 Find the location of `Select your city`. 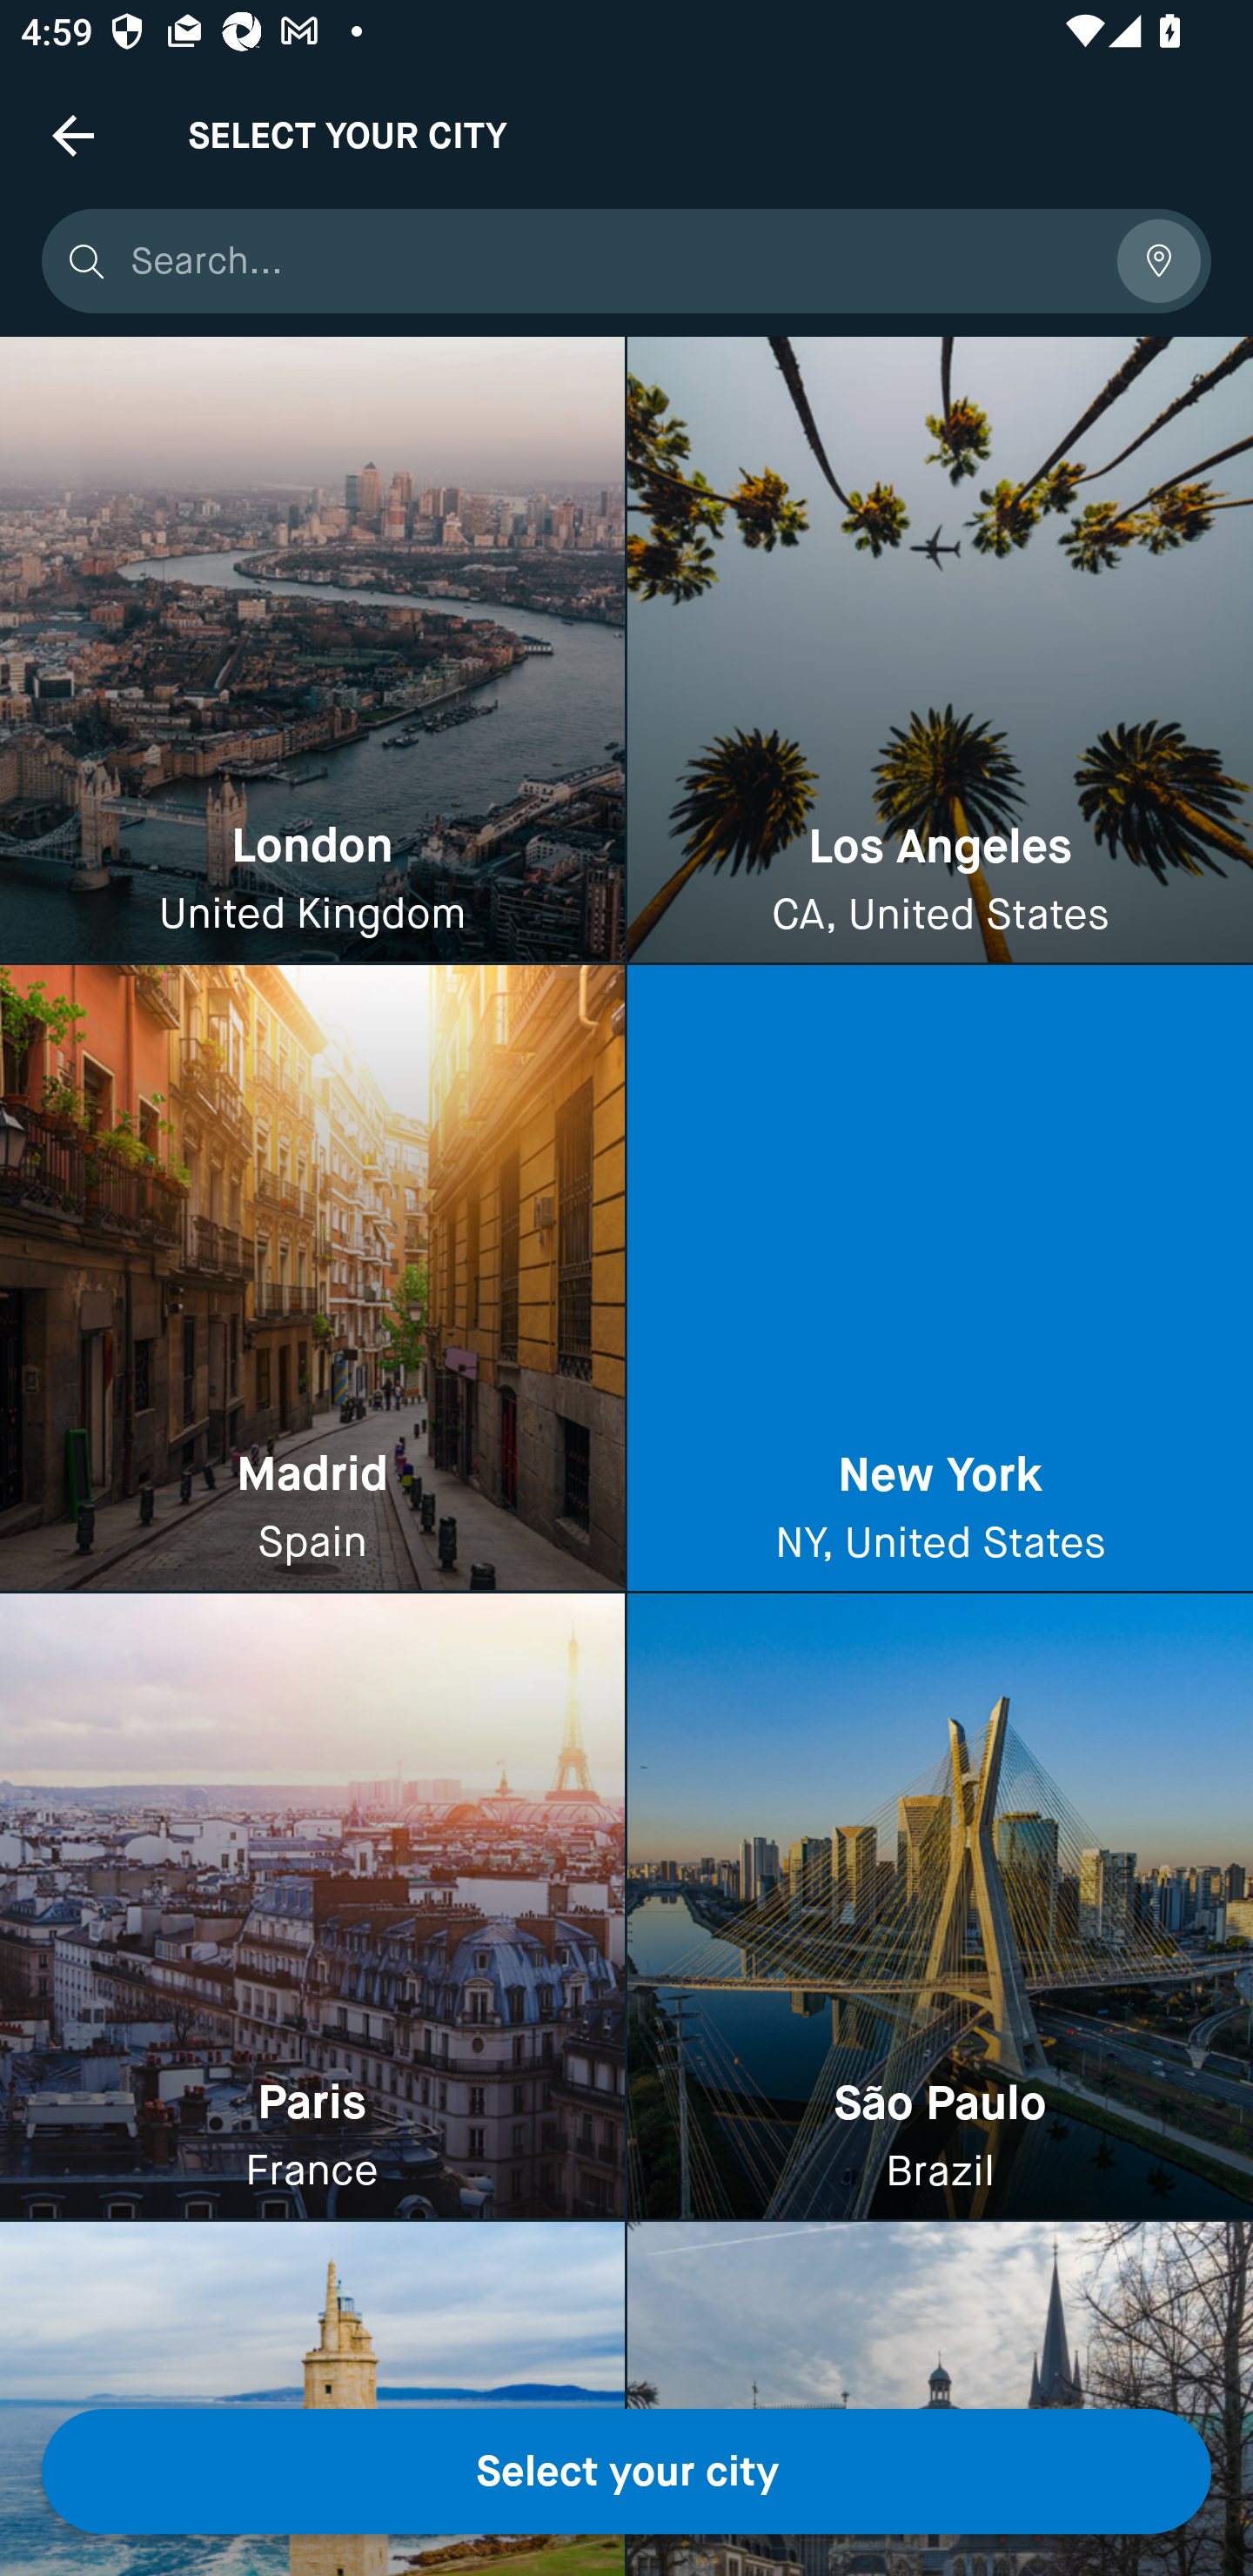

Select your city is located at coordinates (626, 2472).